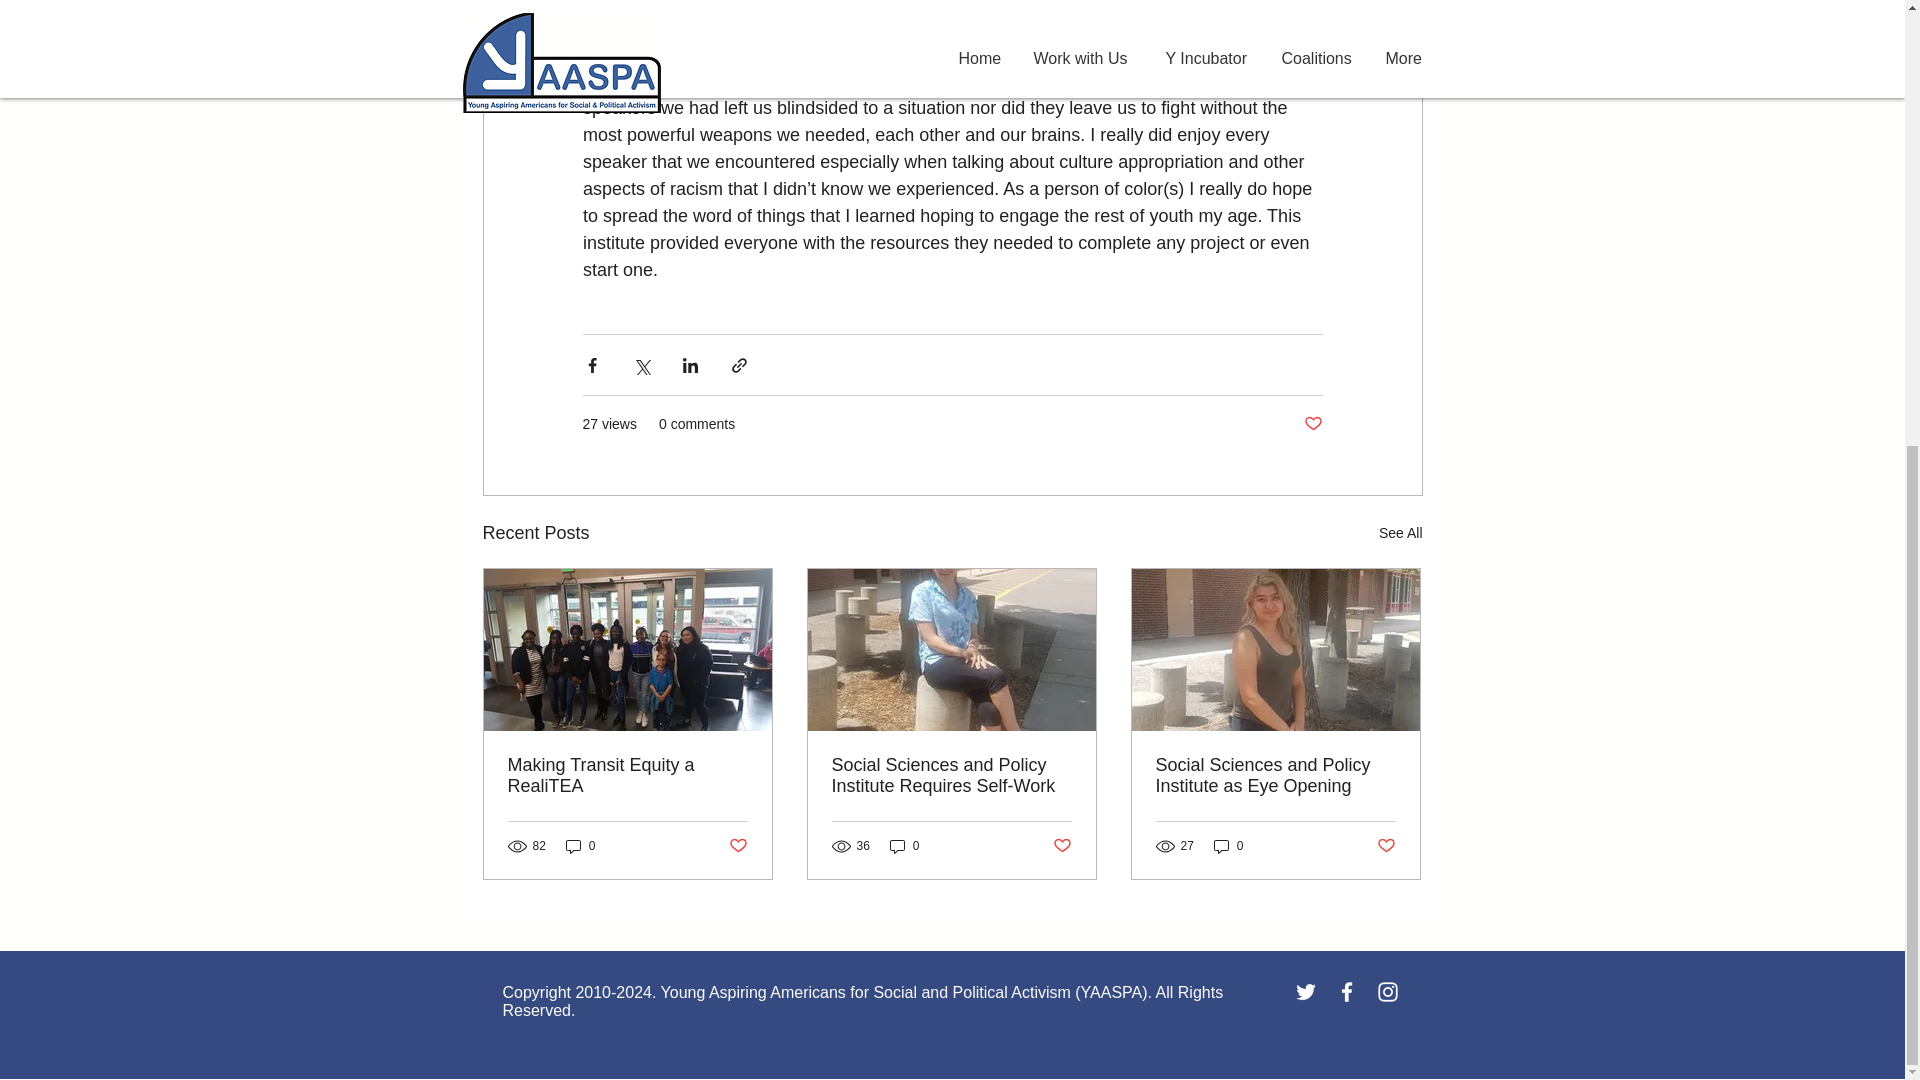  Describe the element at coordinates (1275, 776) in the screenshot. I see `Social Sciences and Policy Institute as Eye Opening` at that location.